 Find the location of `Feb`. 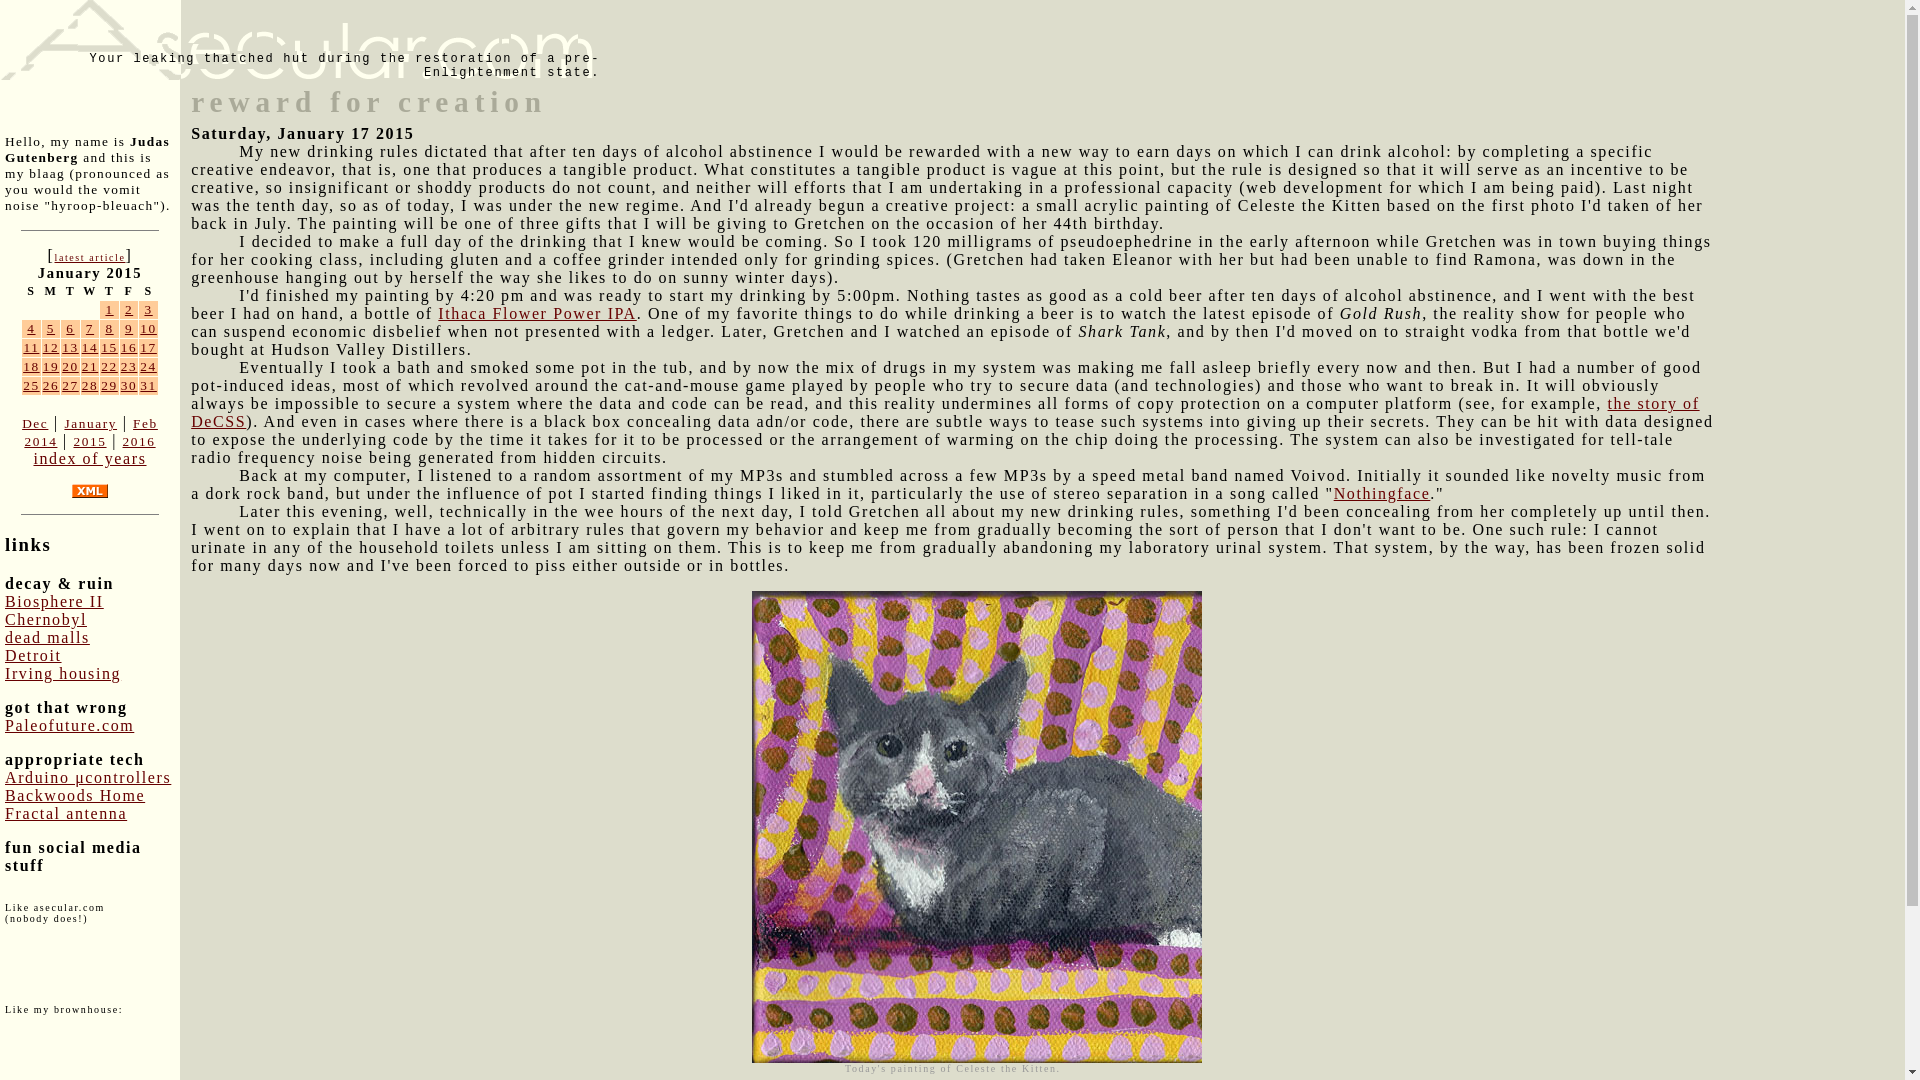

Feb is located at coordinates (144, 422).